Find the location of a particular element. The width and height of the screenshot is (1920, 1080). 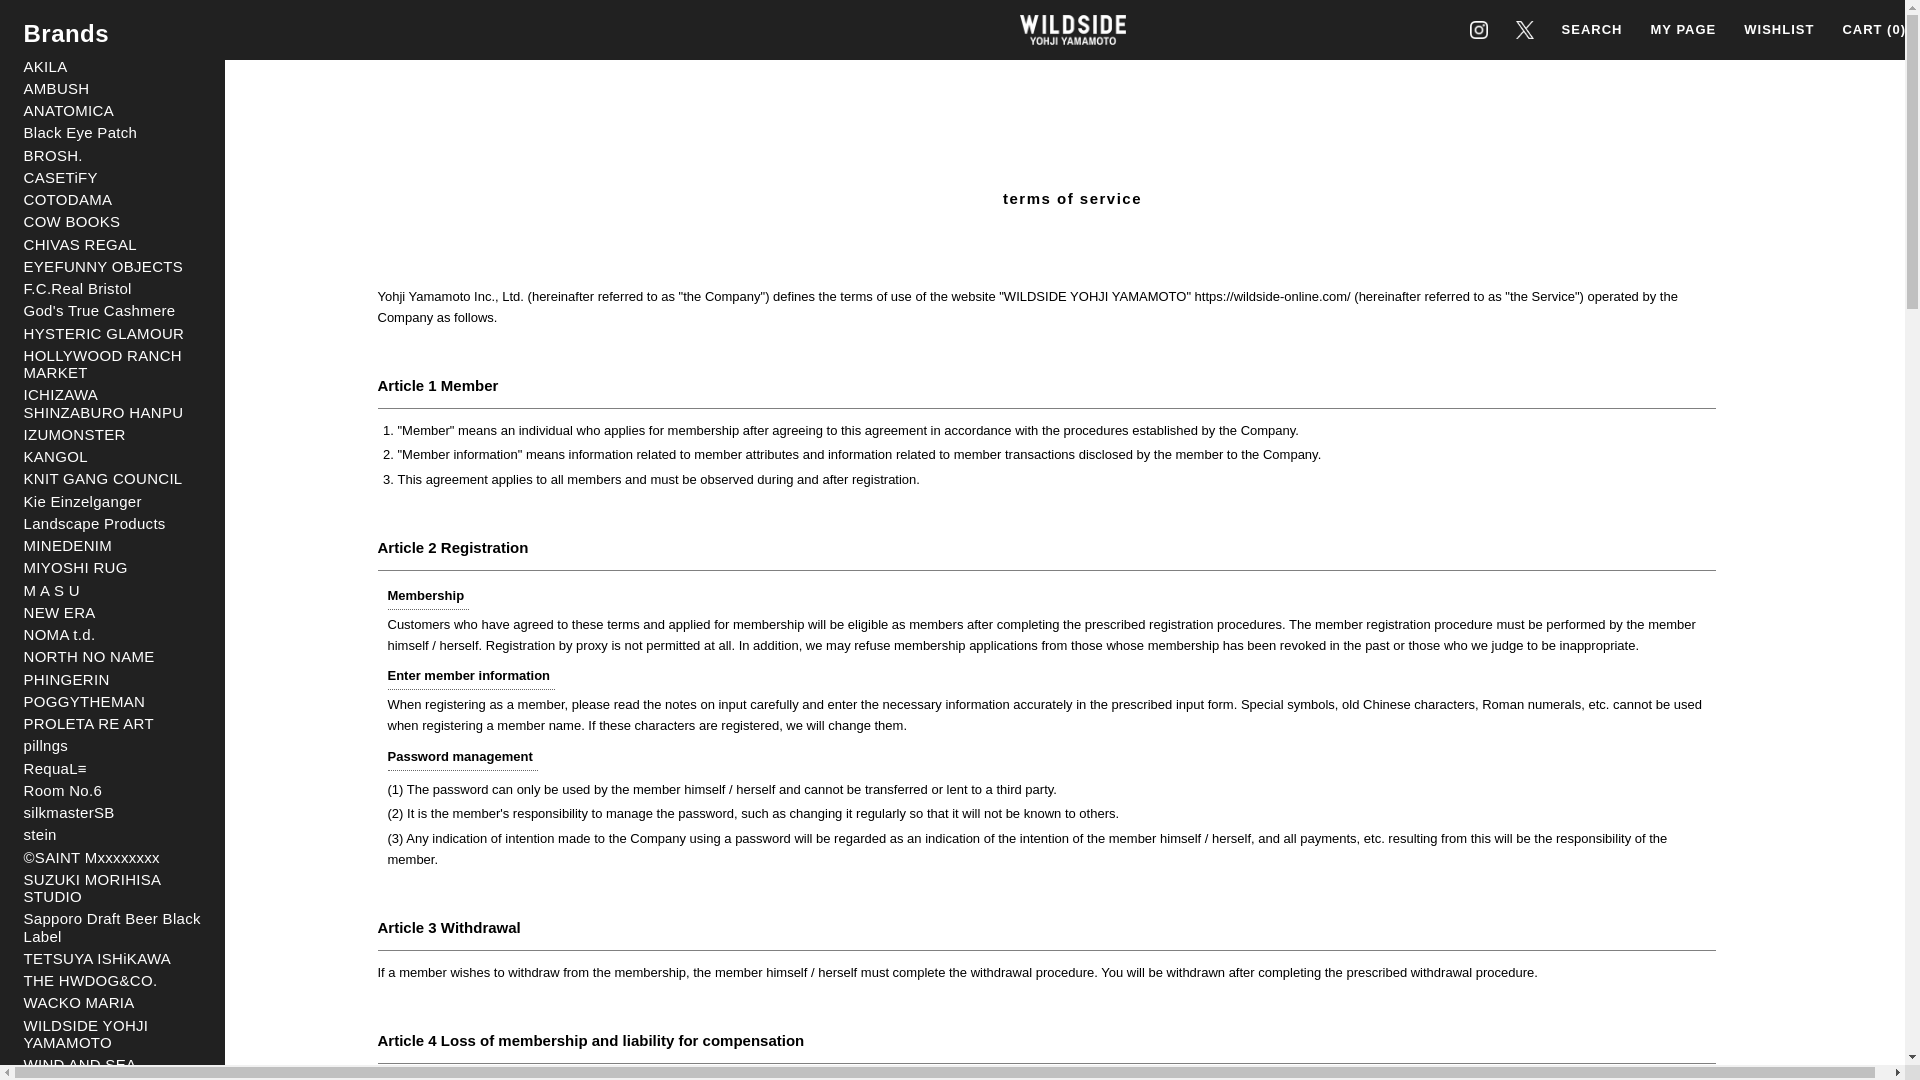

NEW ERA is located at coordinates (112, 612).